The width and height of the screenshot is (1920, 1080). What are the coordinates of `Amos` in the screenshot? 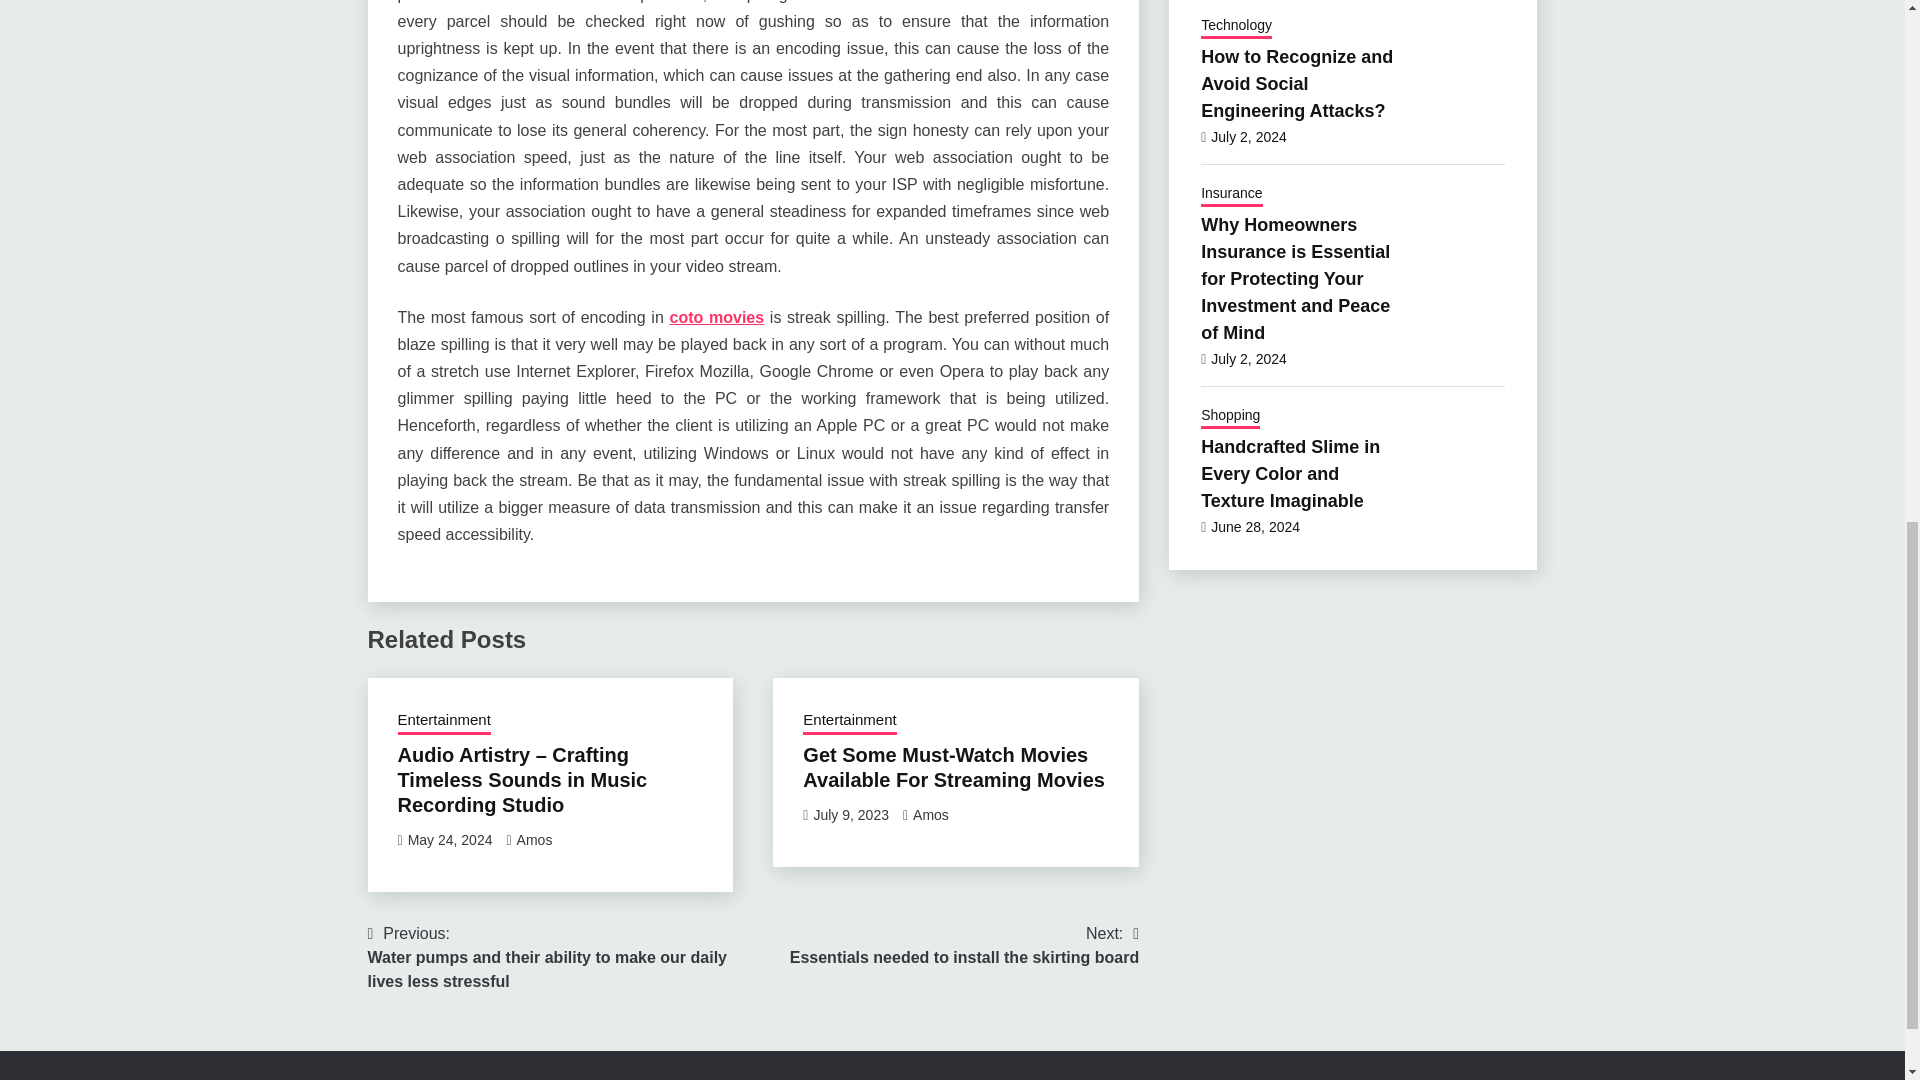 It's located at (954, 767).